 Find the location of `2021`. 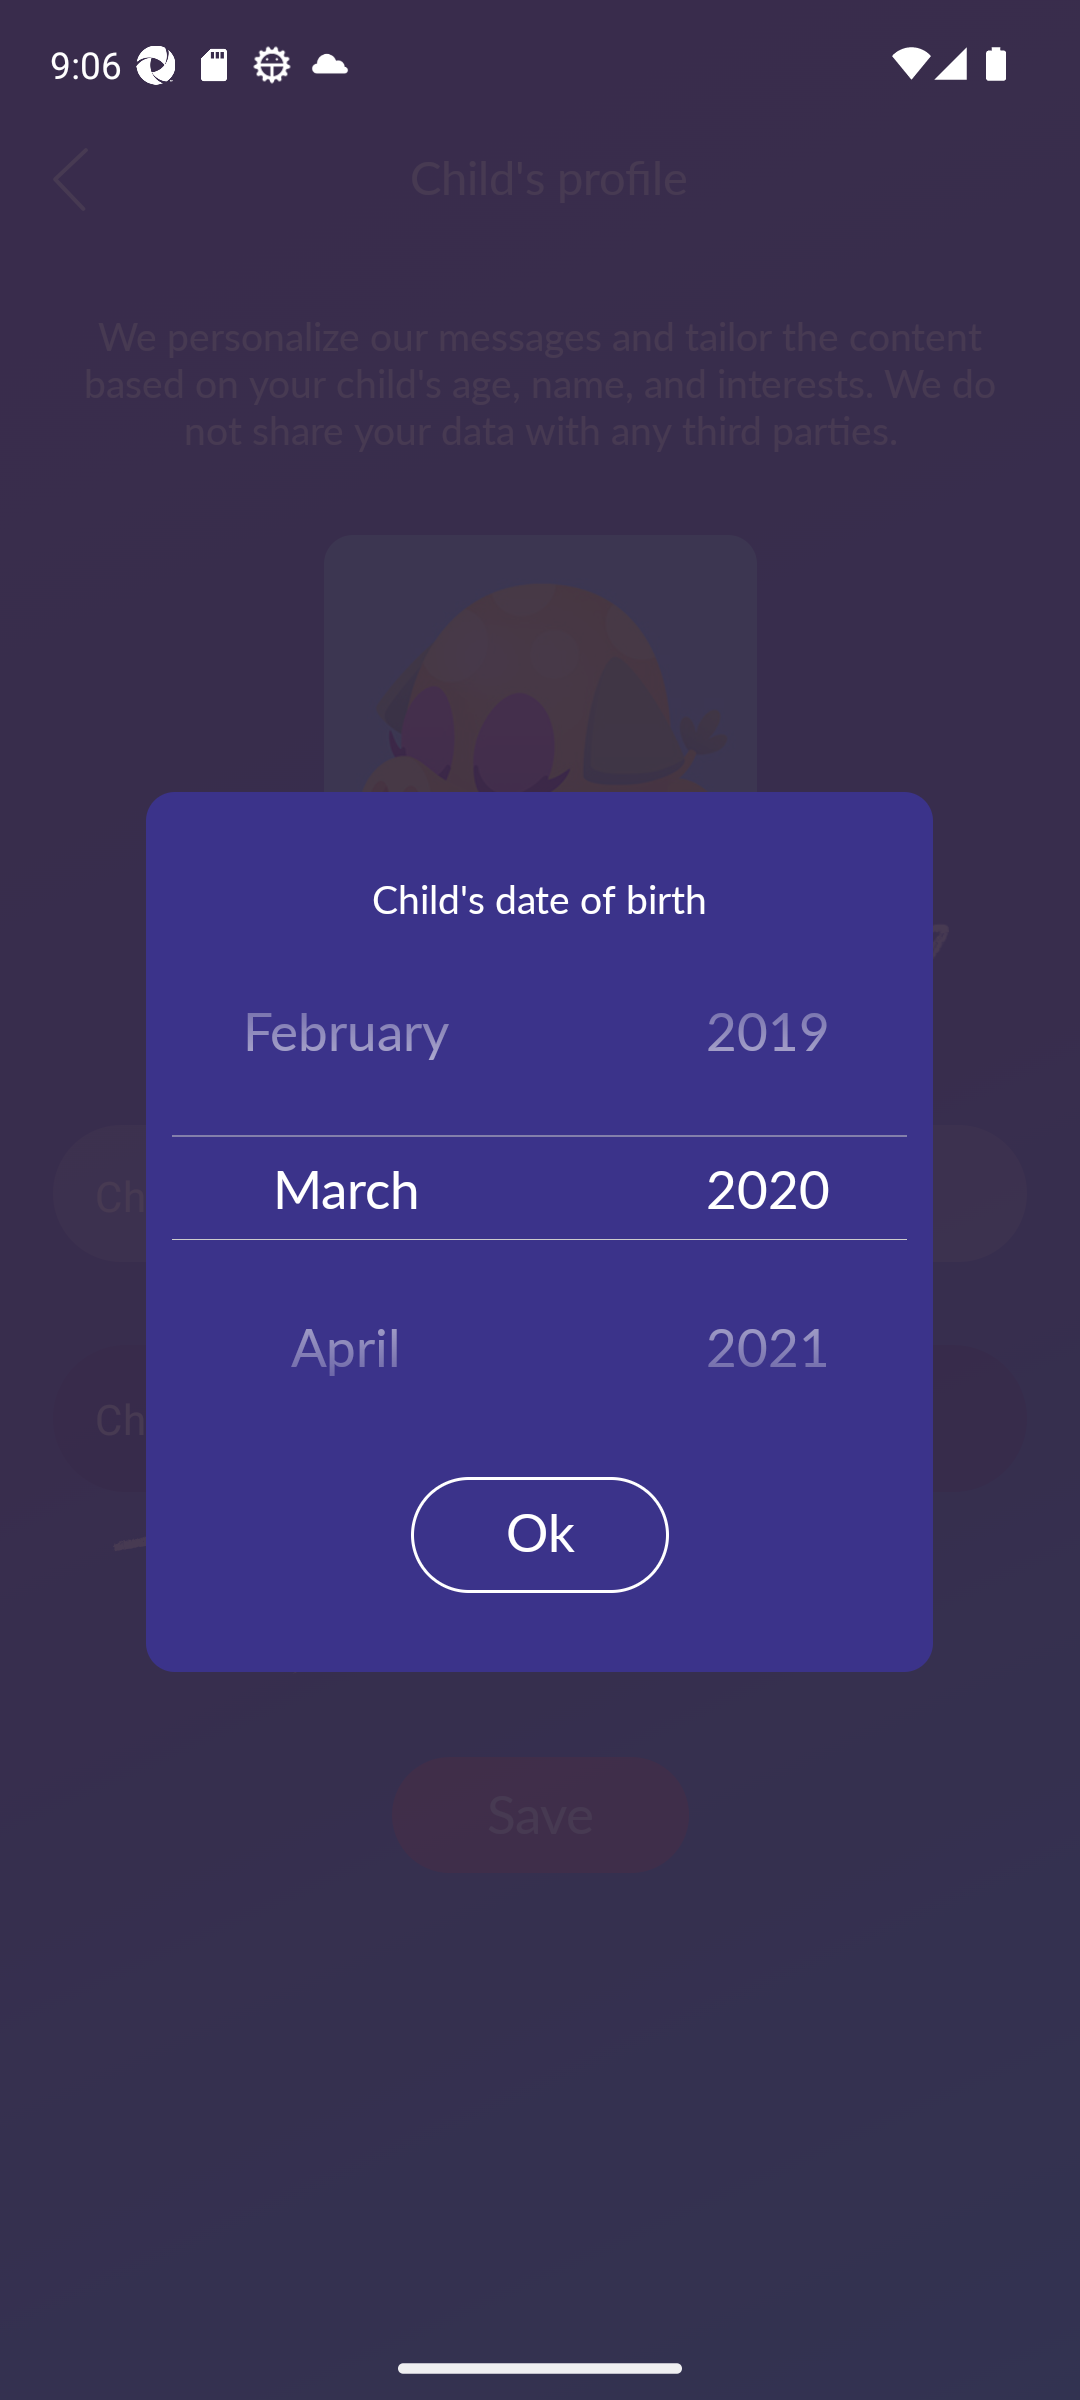

2021 is located at coordinates (768, 1336).